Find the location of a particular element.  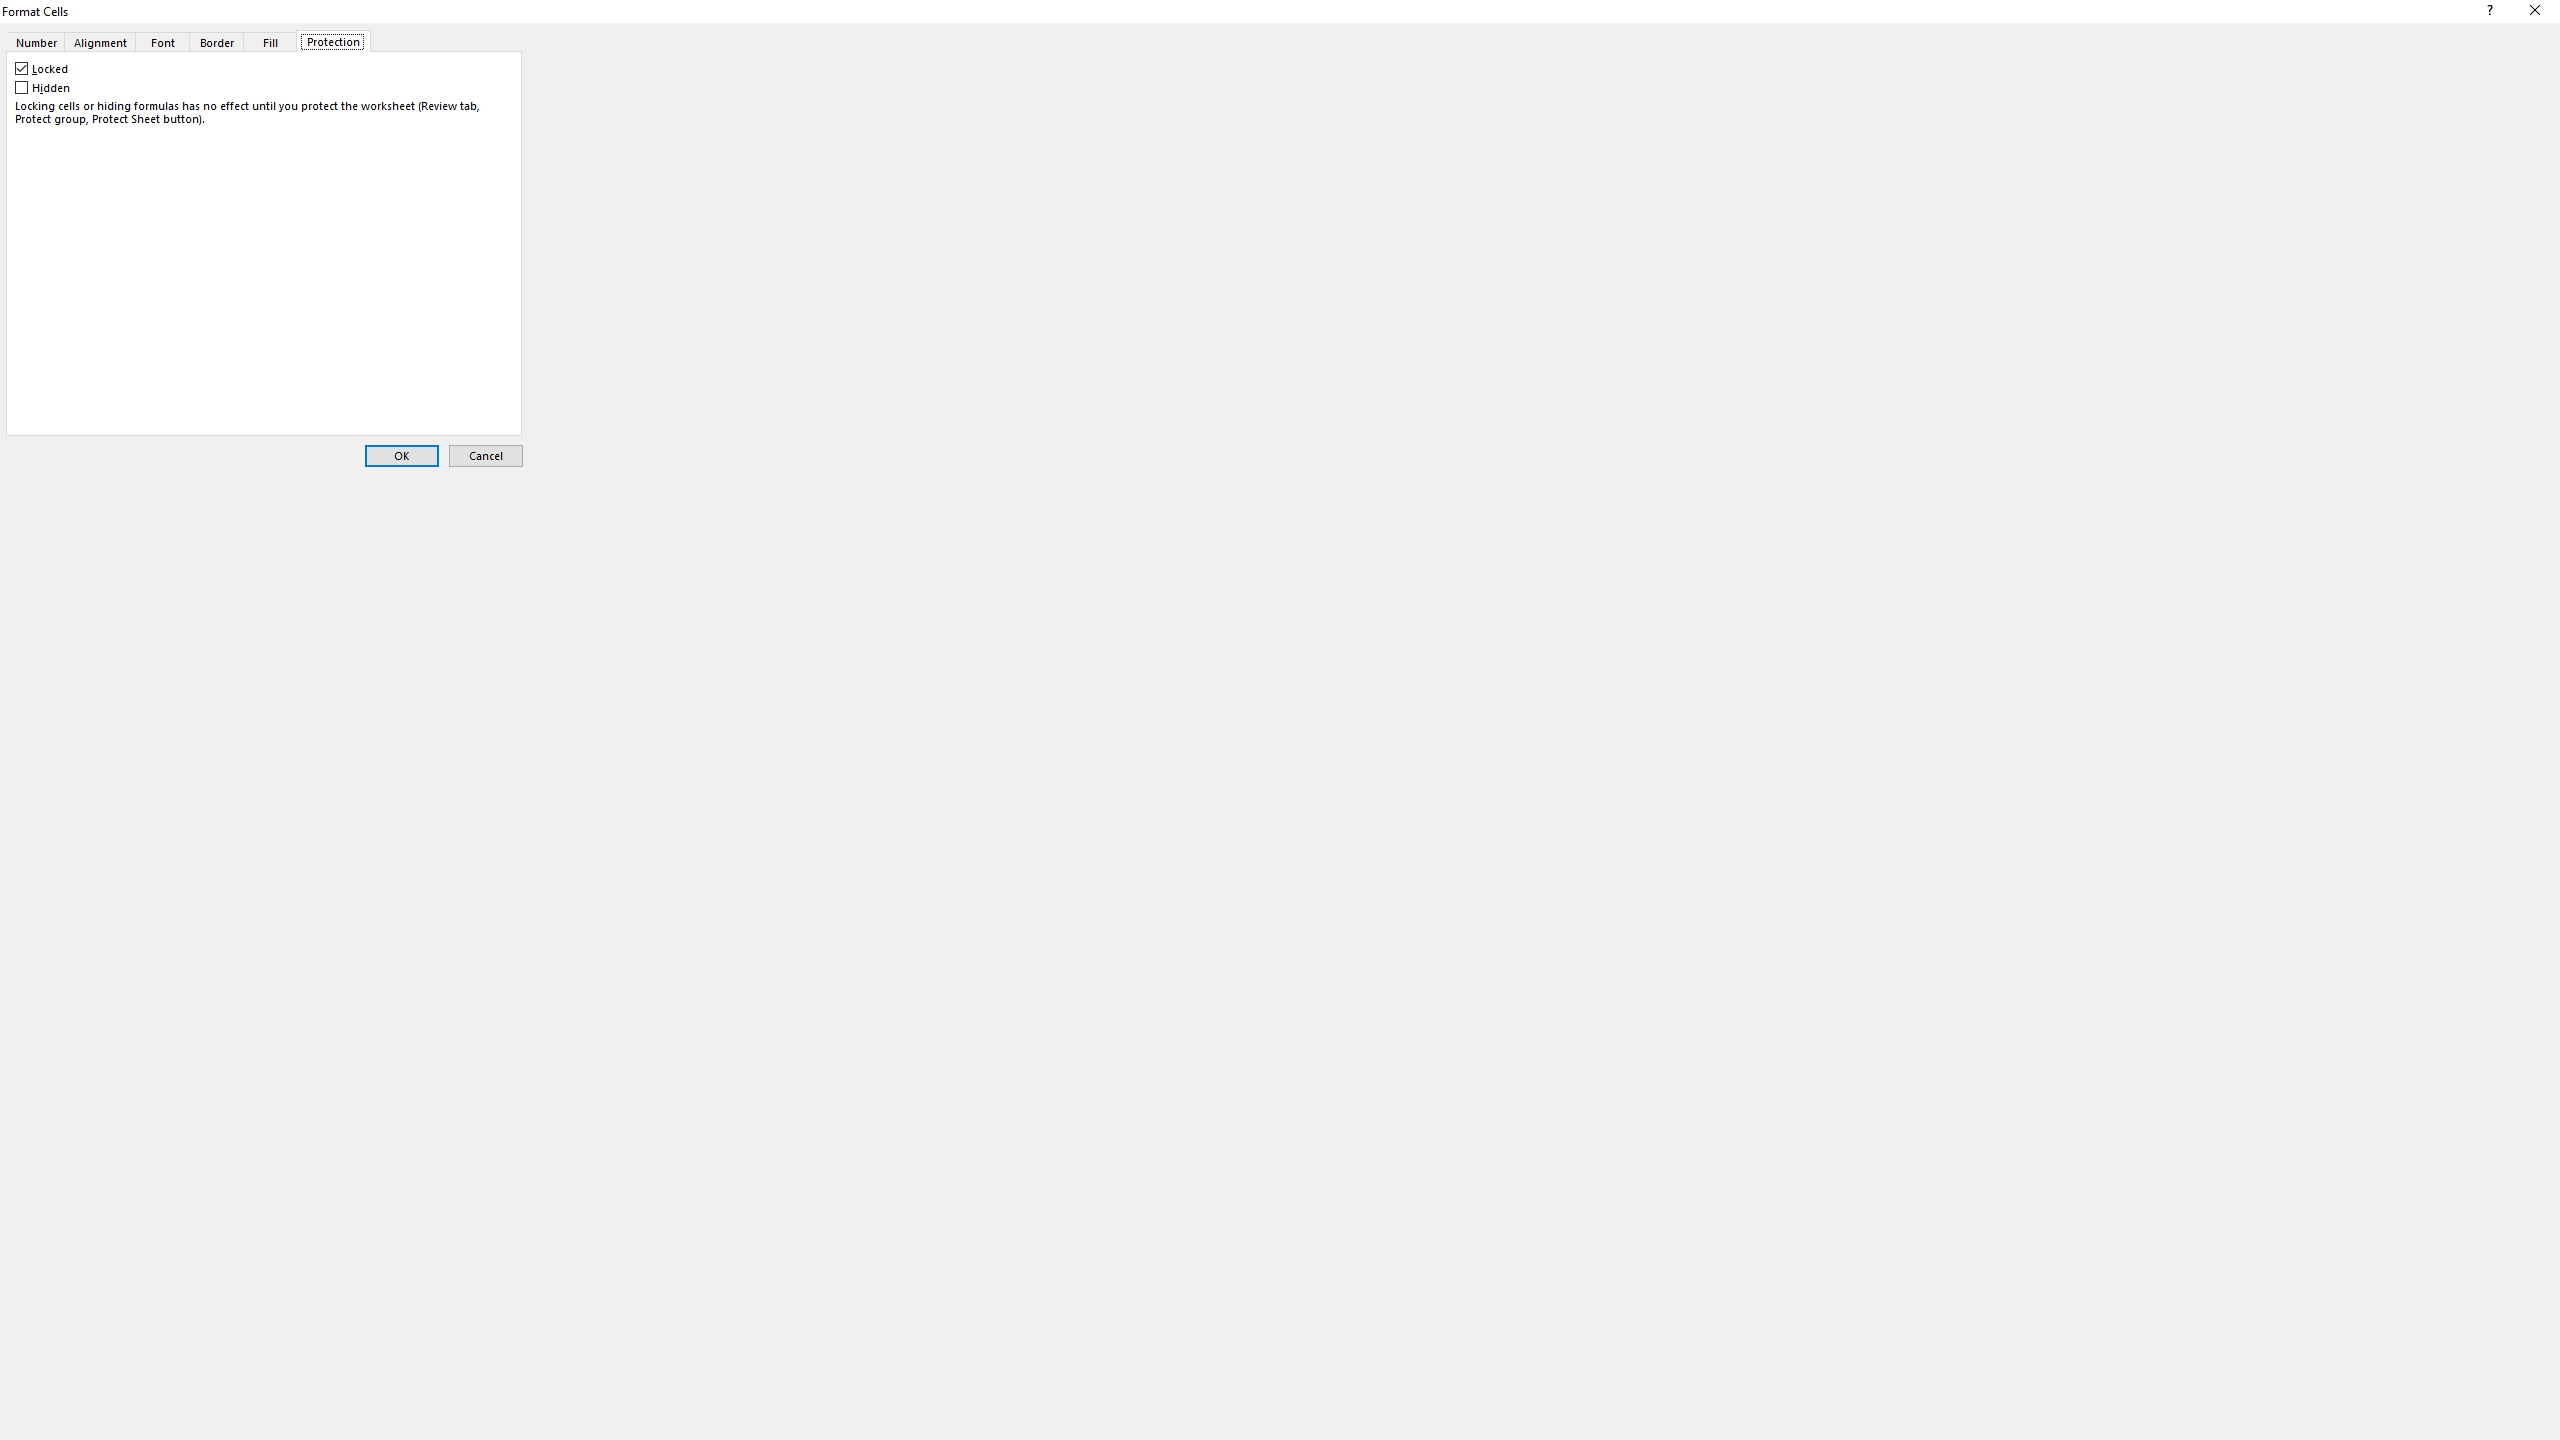

Locked is located at coordinates (43, 68).